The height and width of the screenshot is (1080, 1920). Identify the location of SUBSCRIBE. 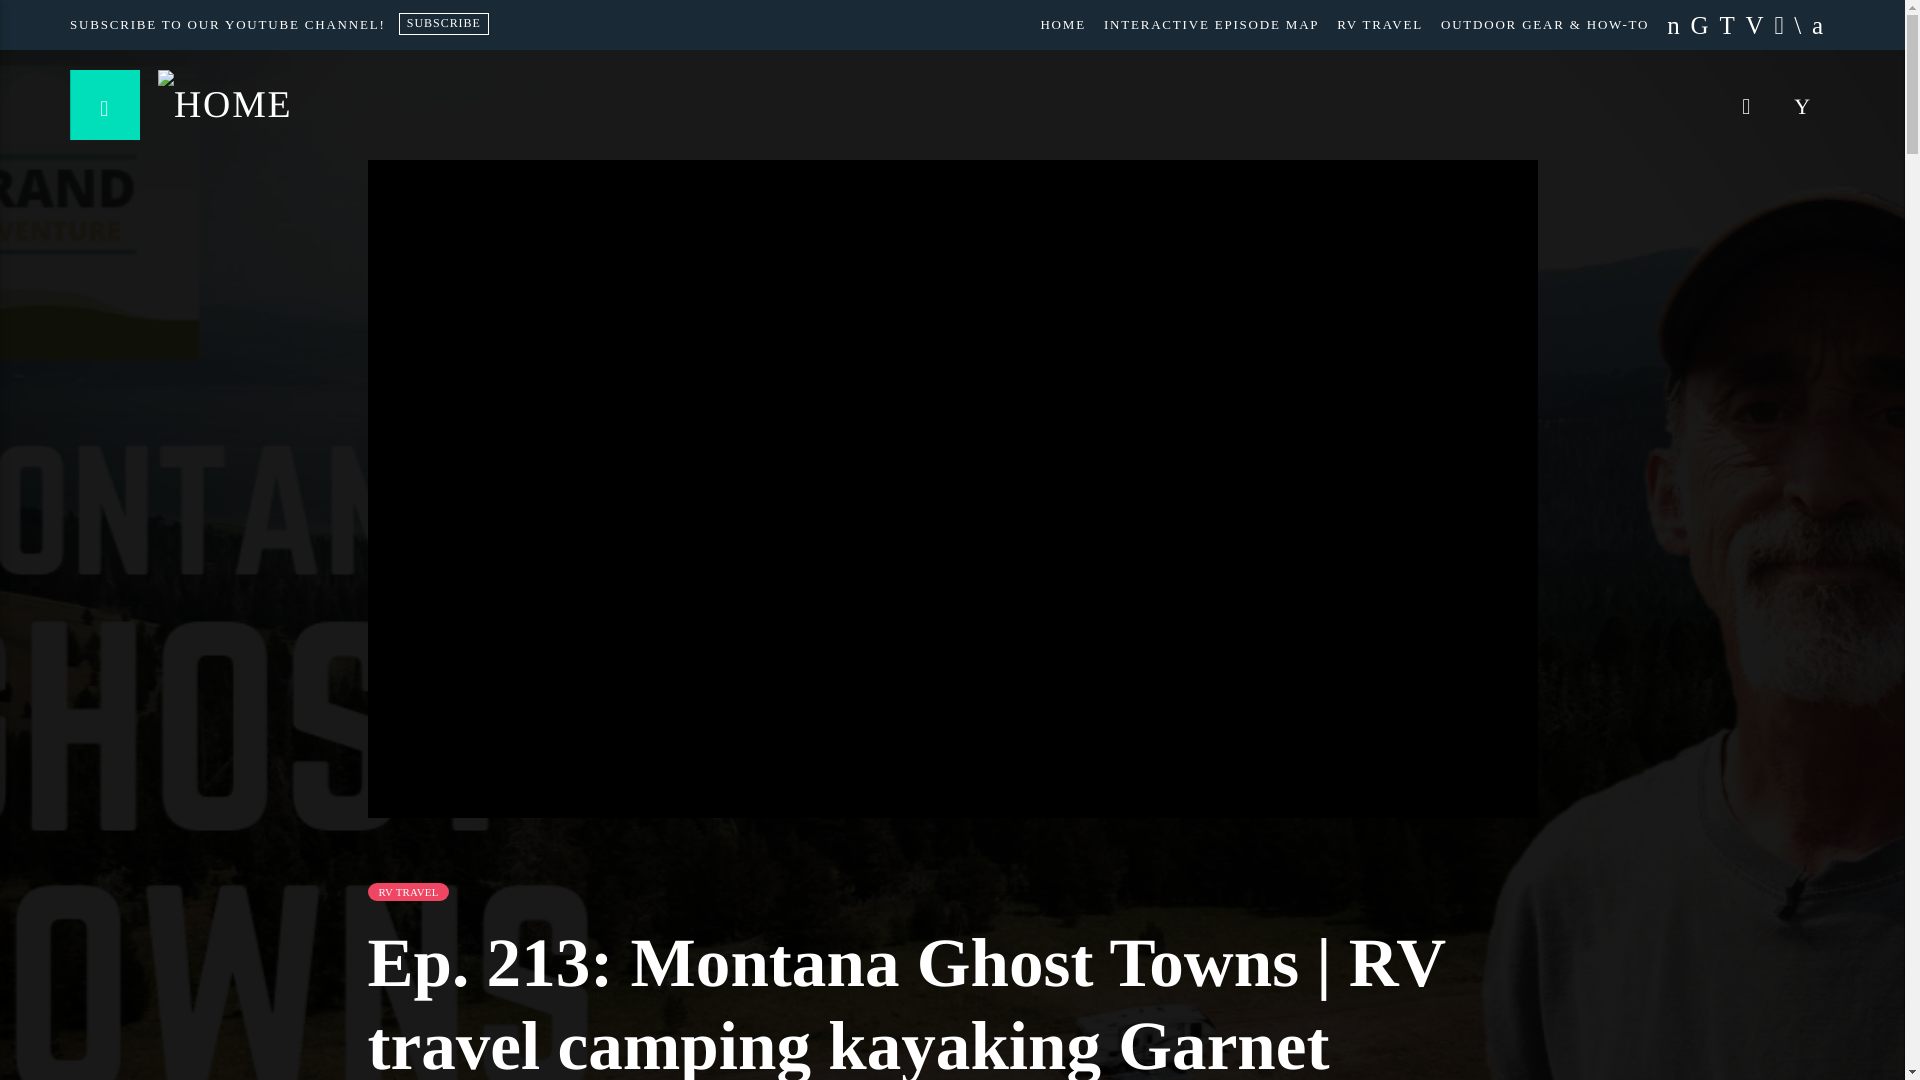
(444, 23).